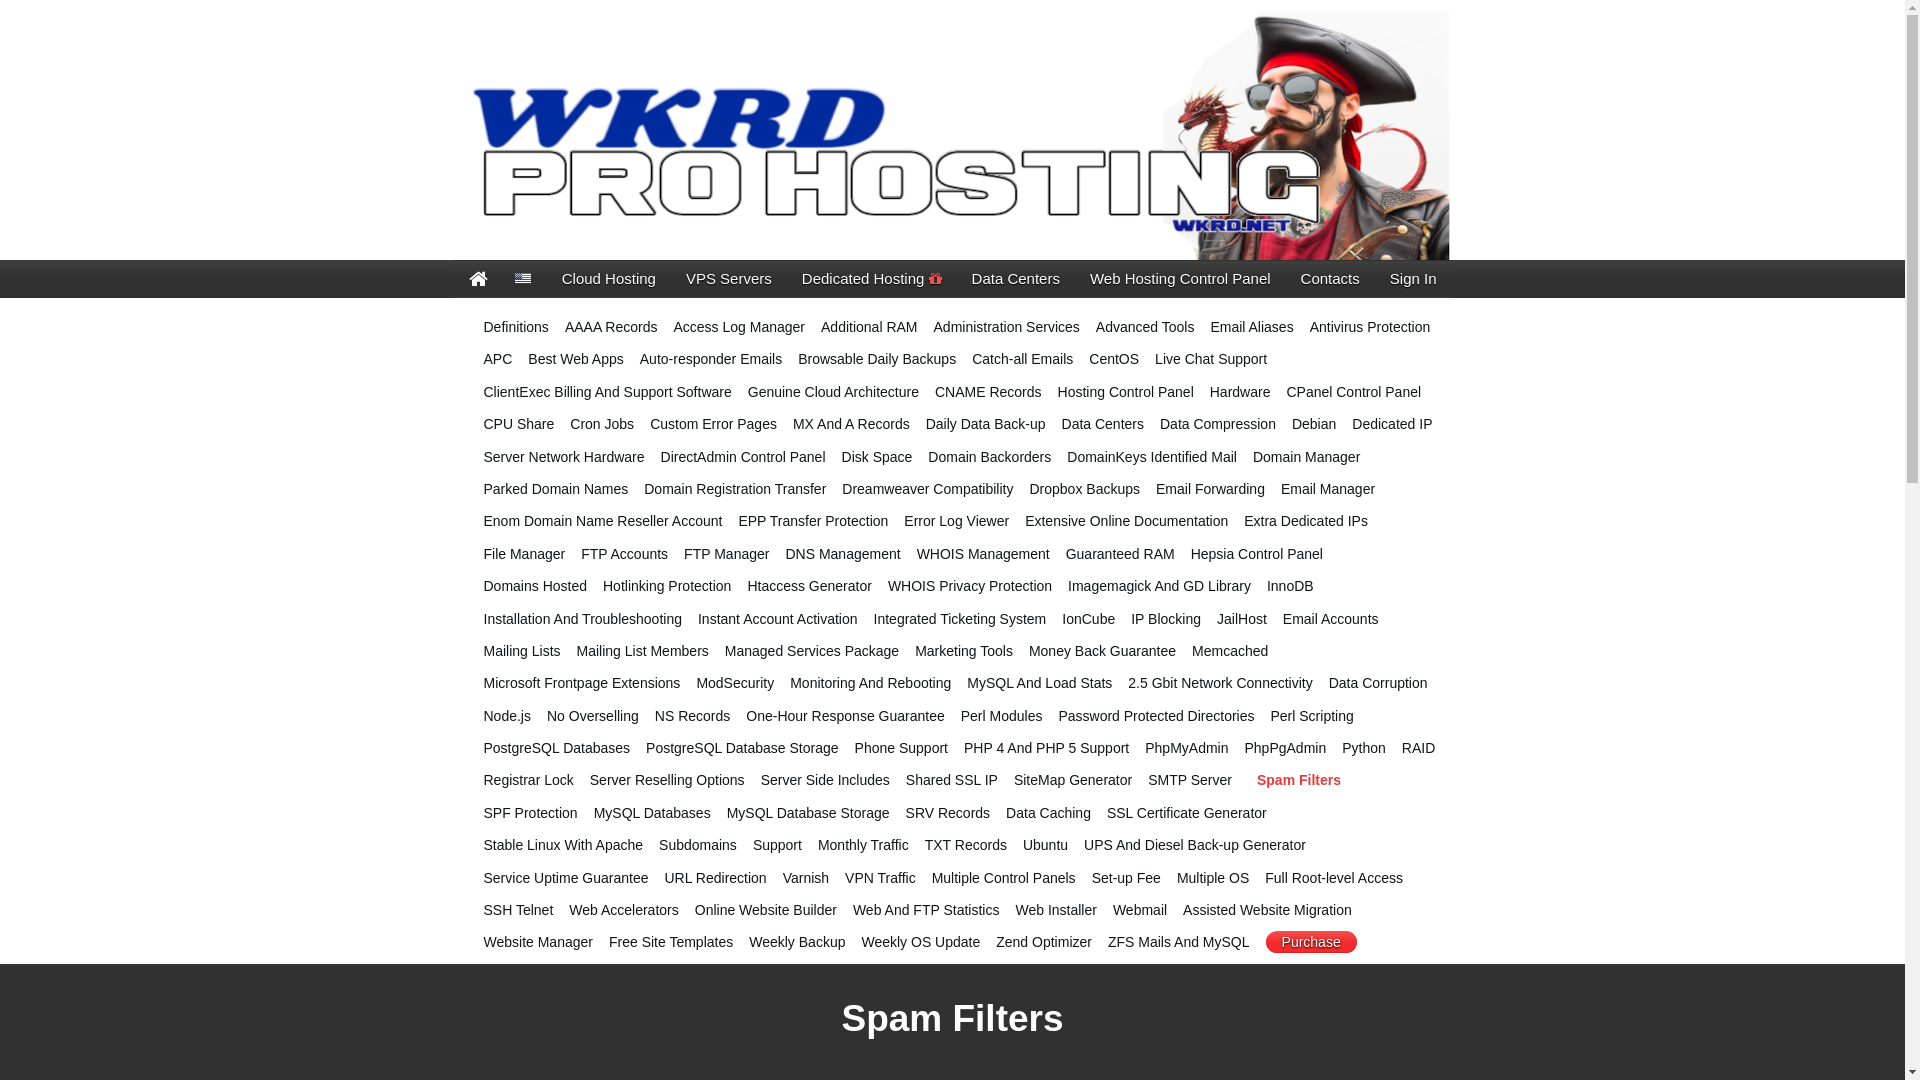 The width and height of the screenshot is (1920, 1080). What do you see at coordinates (604, 521) in the screenshot?
I see `Enom Domain Name Reseller Account` at bounding box center [604, 521].